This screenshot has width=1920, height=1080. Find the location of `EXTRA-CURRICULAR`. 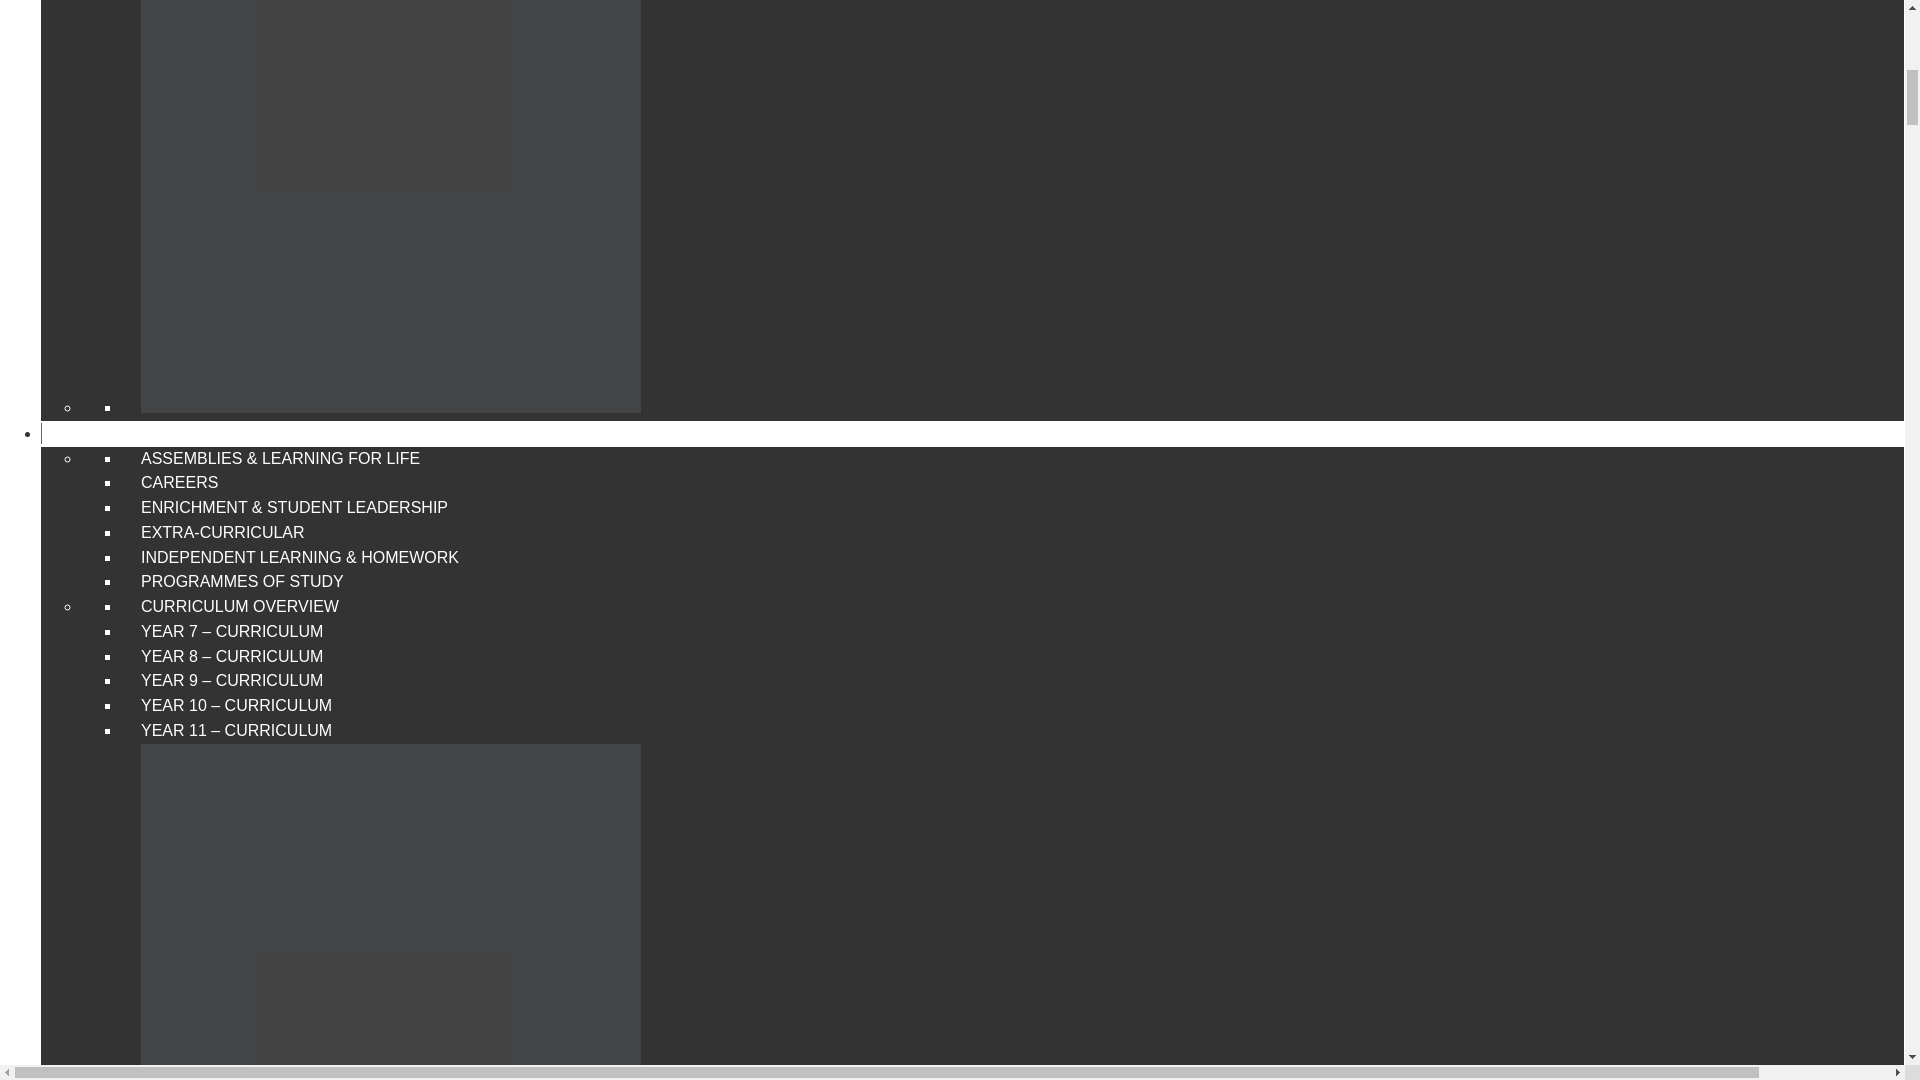

EXTRA-CURRICULAR is located at coordinates (222, 532).